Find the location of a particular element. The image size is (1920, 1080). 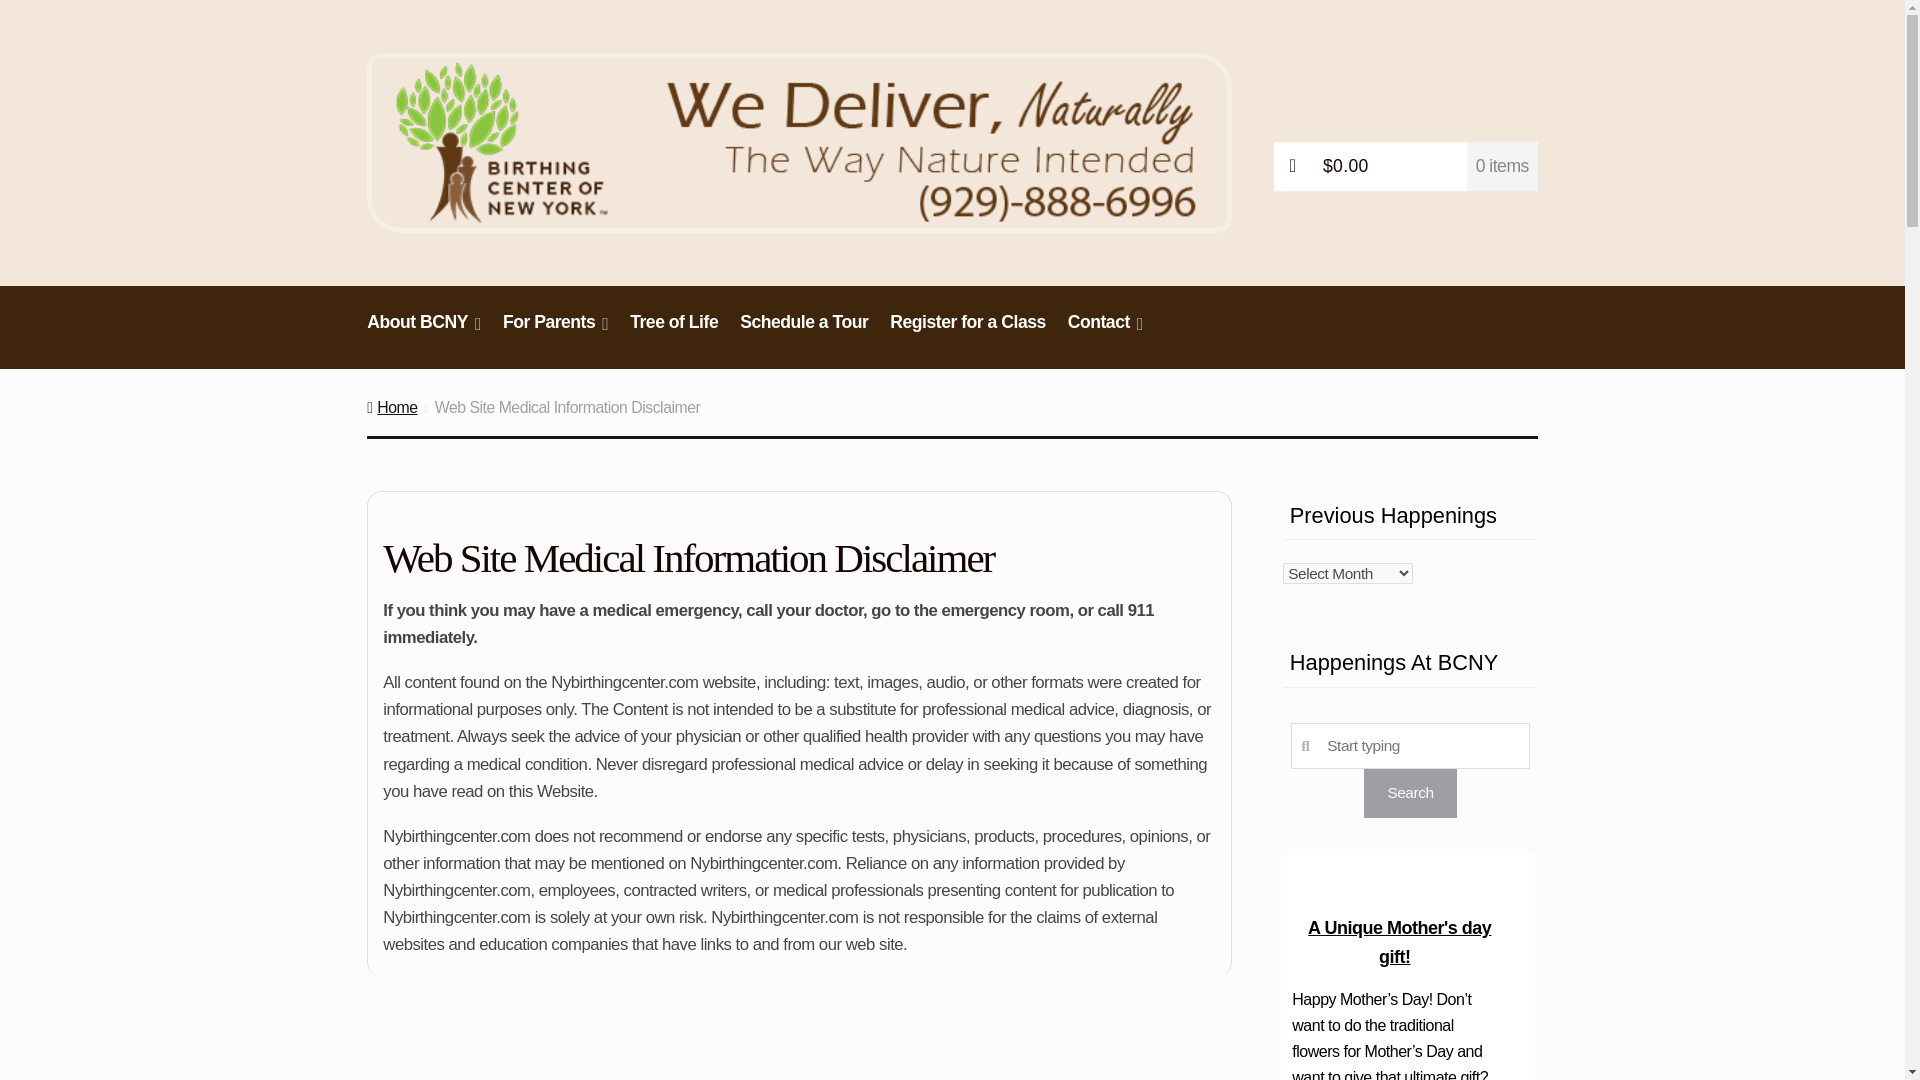

Contact is located at coordinates (1106, 332).